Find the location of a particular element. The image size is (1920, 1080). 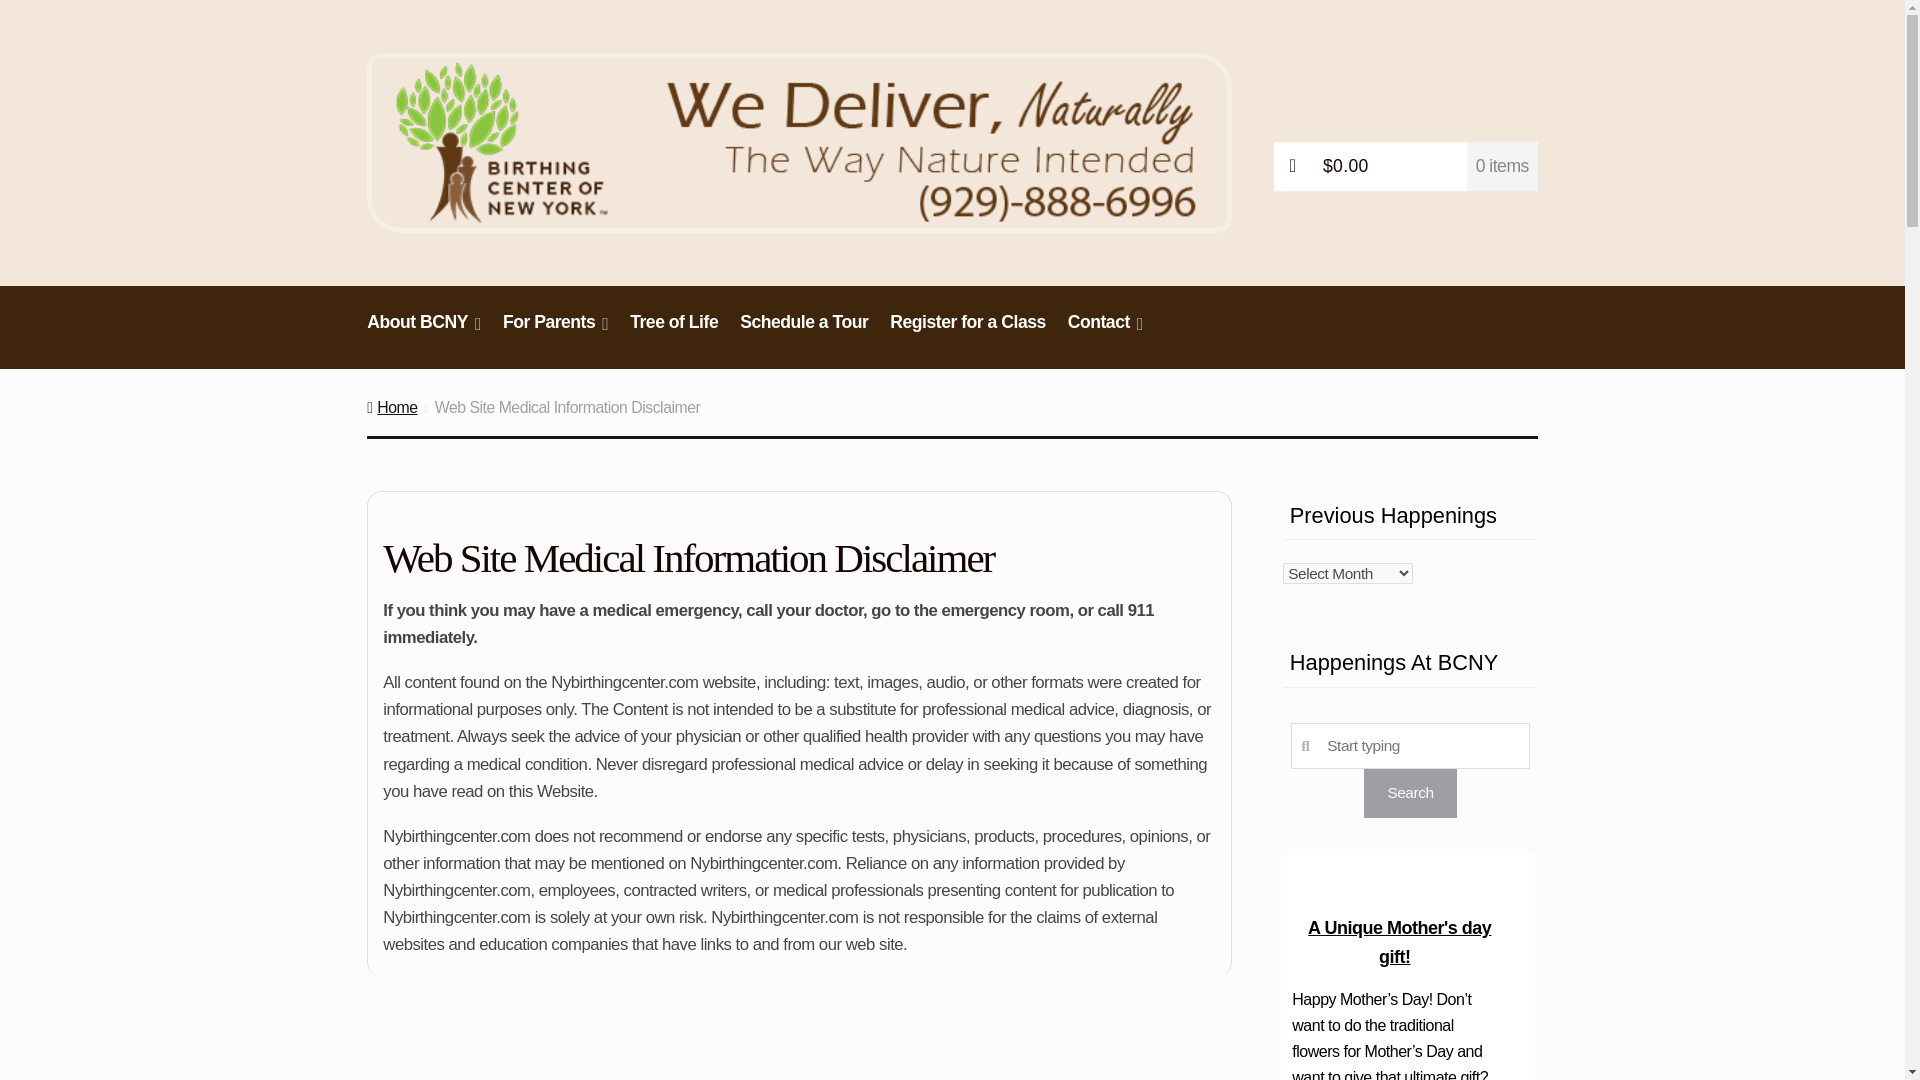

Contact is located at coordinates (1106, 332).